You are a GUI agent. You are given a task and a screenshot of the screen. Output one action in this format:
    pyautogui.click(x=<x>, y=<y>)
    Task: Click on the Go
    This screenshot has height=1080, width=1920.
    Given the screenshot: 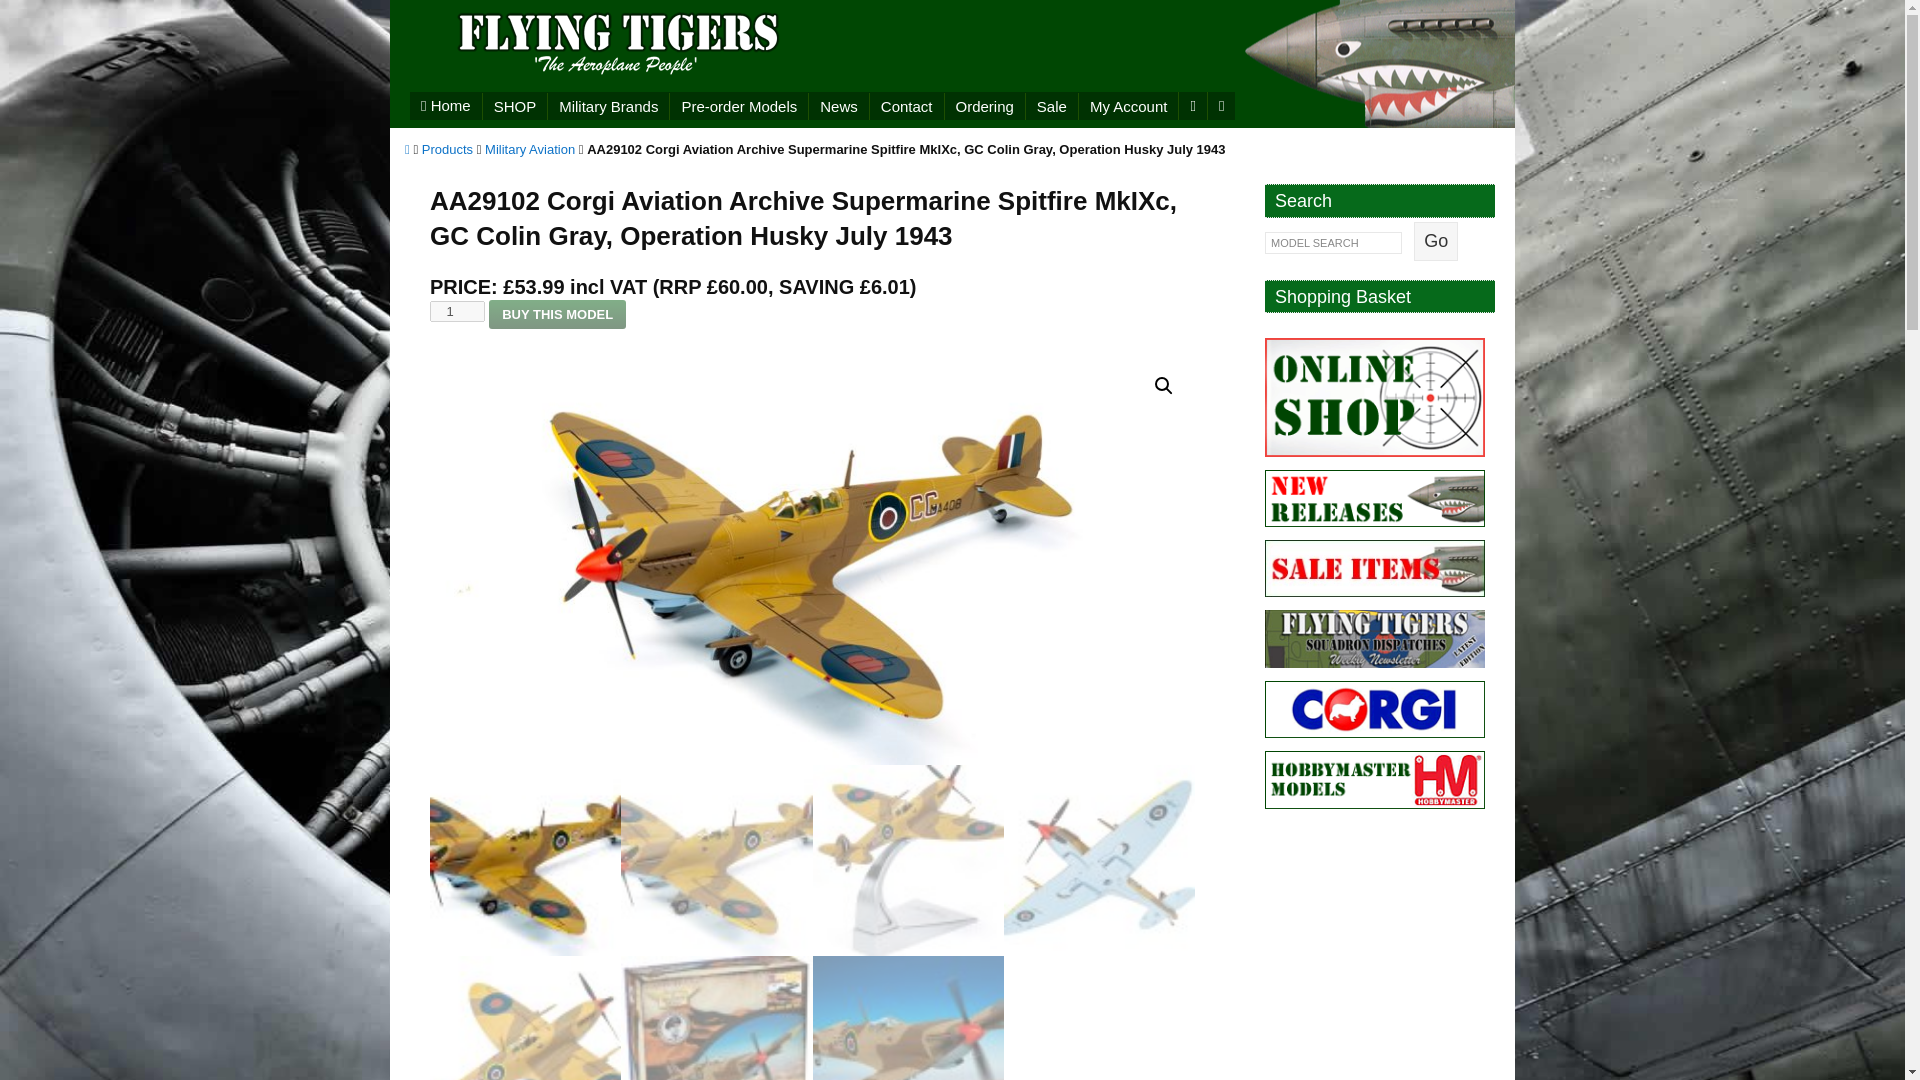 What is the action you would take?
    pyautogui.click(x=1435, y=242)
    